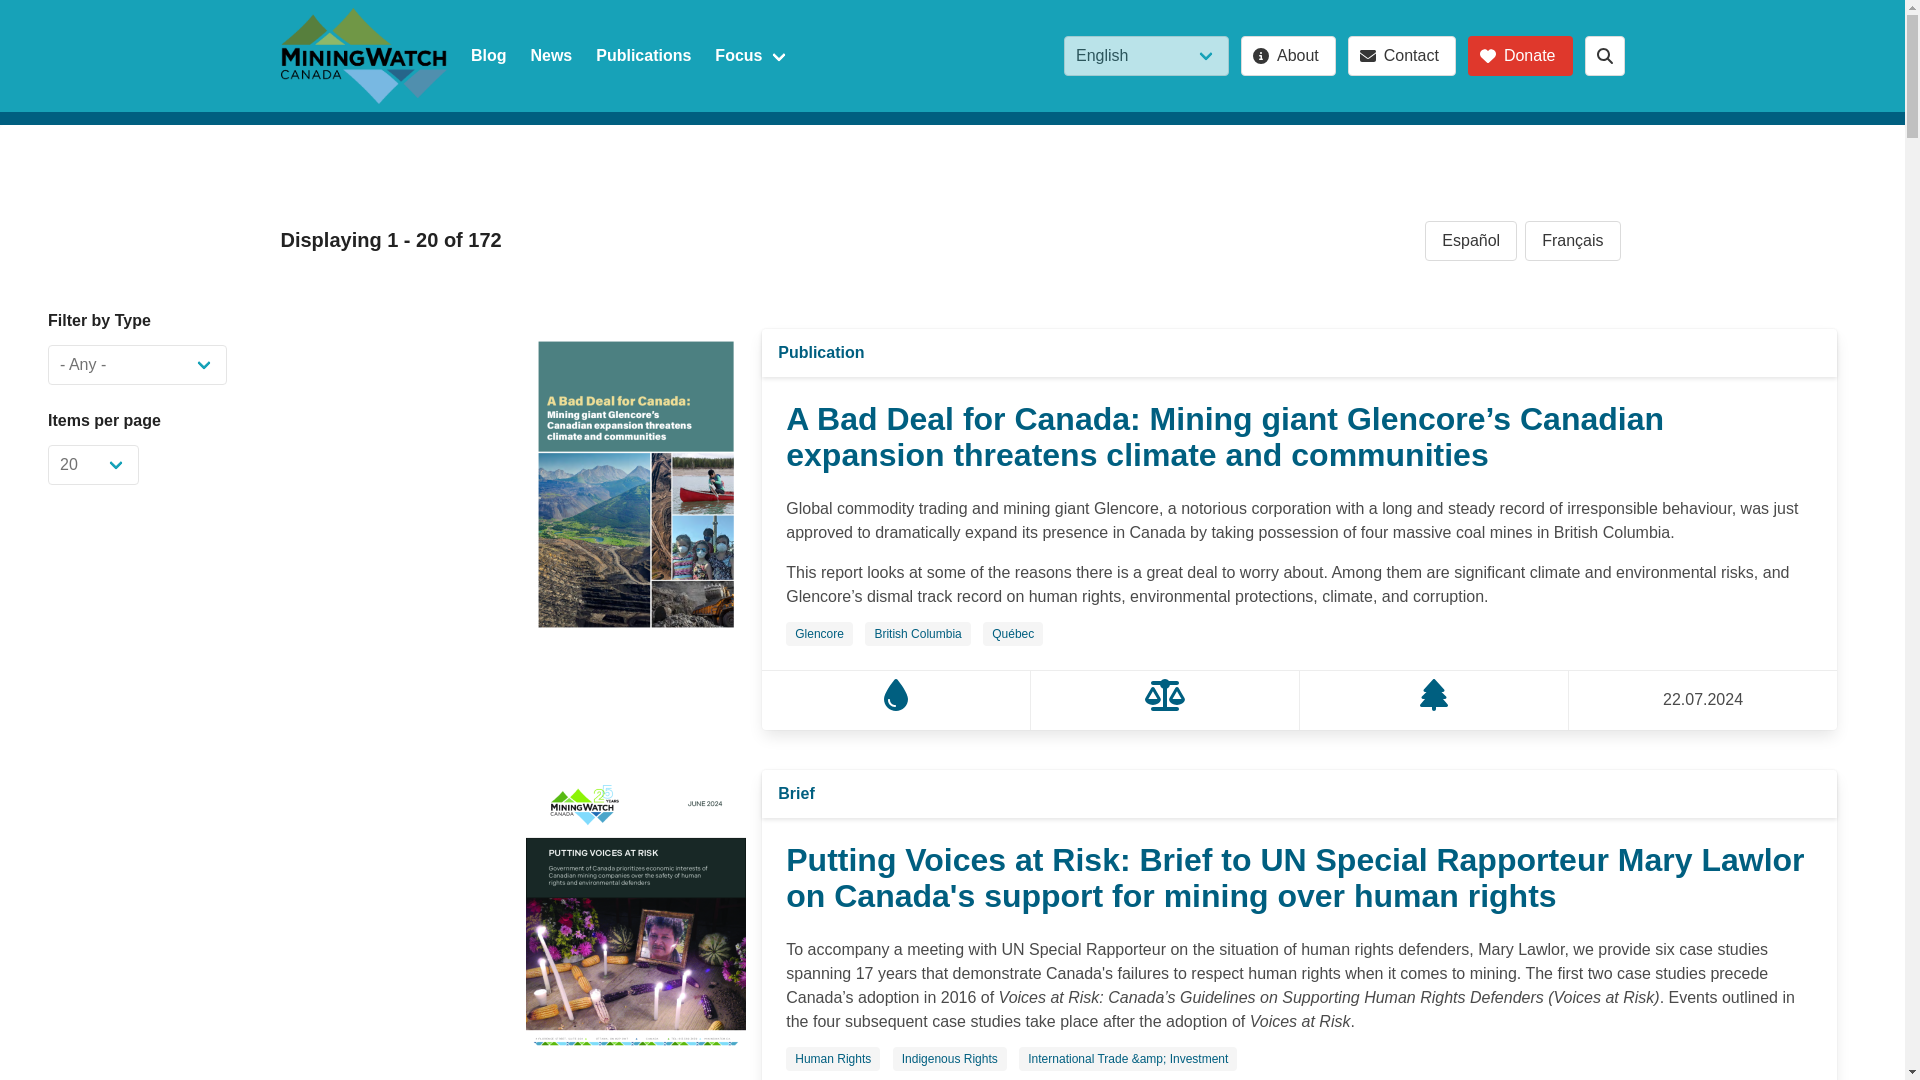 The height and width of the screenshot is (1080, 1920). I want to click on British Columbia, so click(917, 634).